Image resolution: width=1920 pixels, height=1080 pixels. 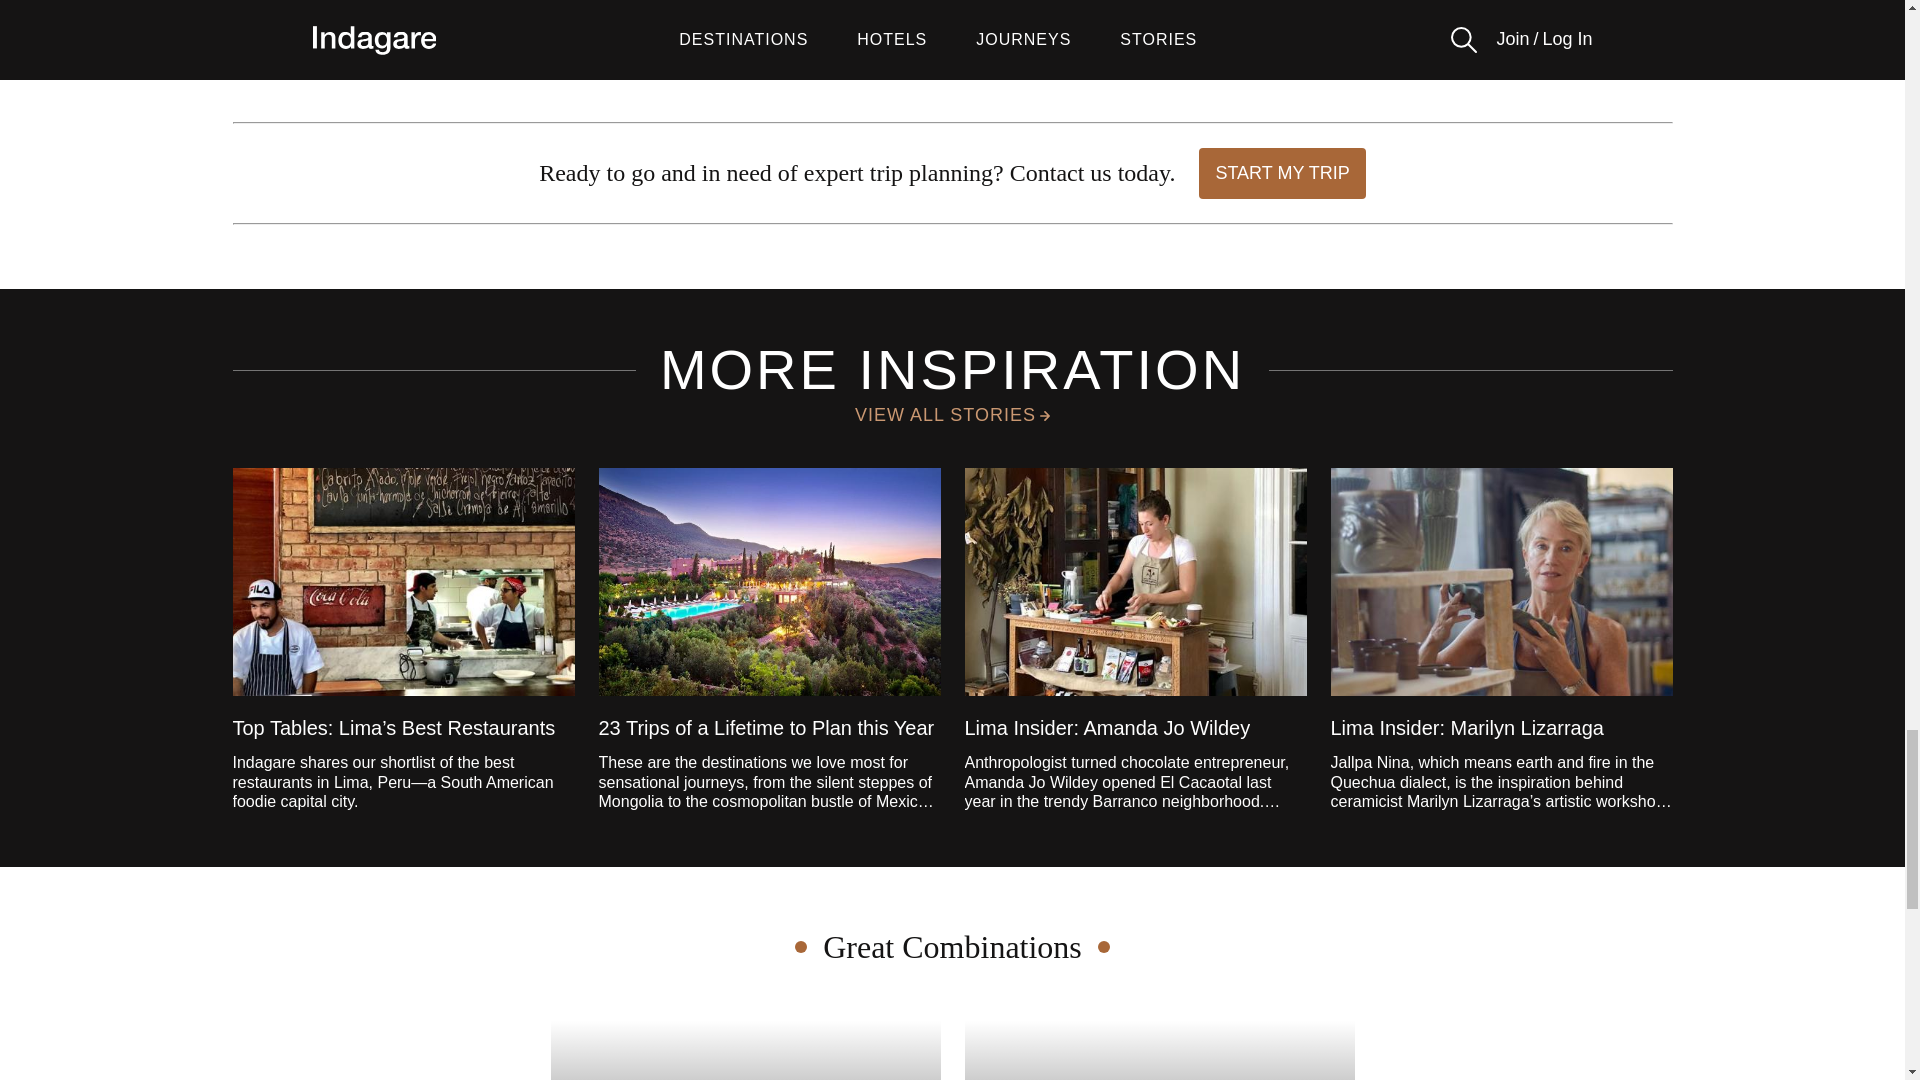 I want to click on START MY TRIP, so click(x=1158, y=1042).